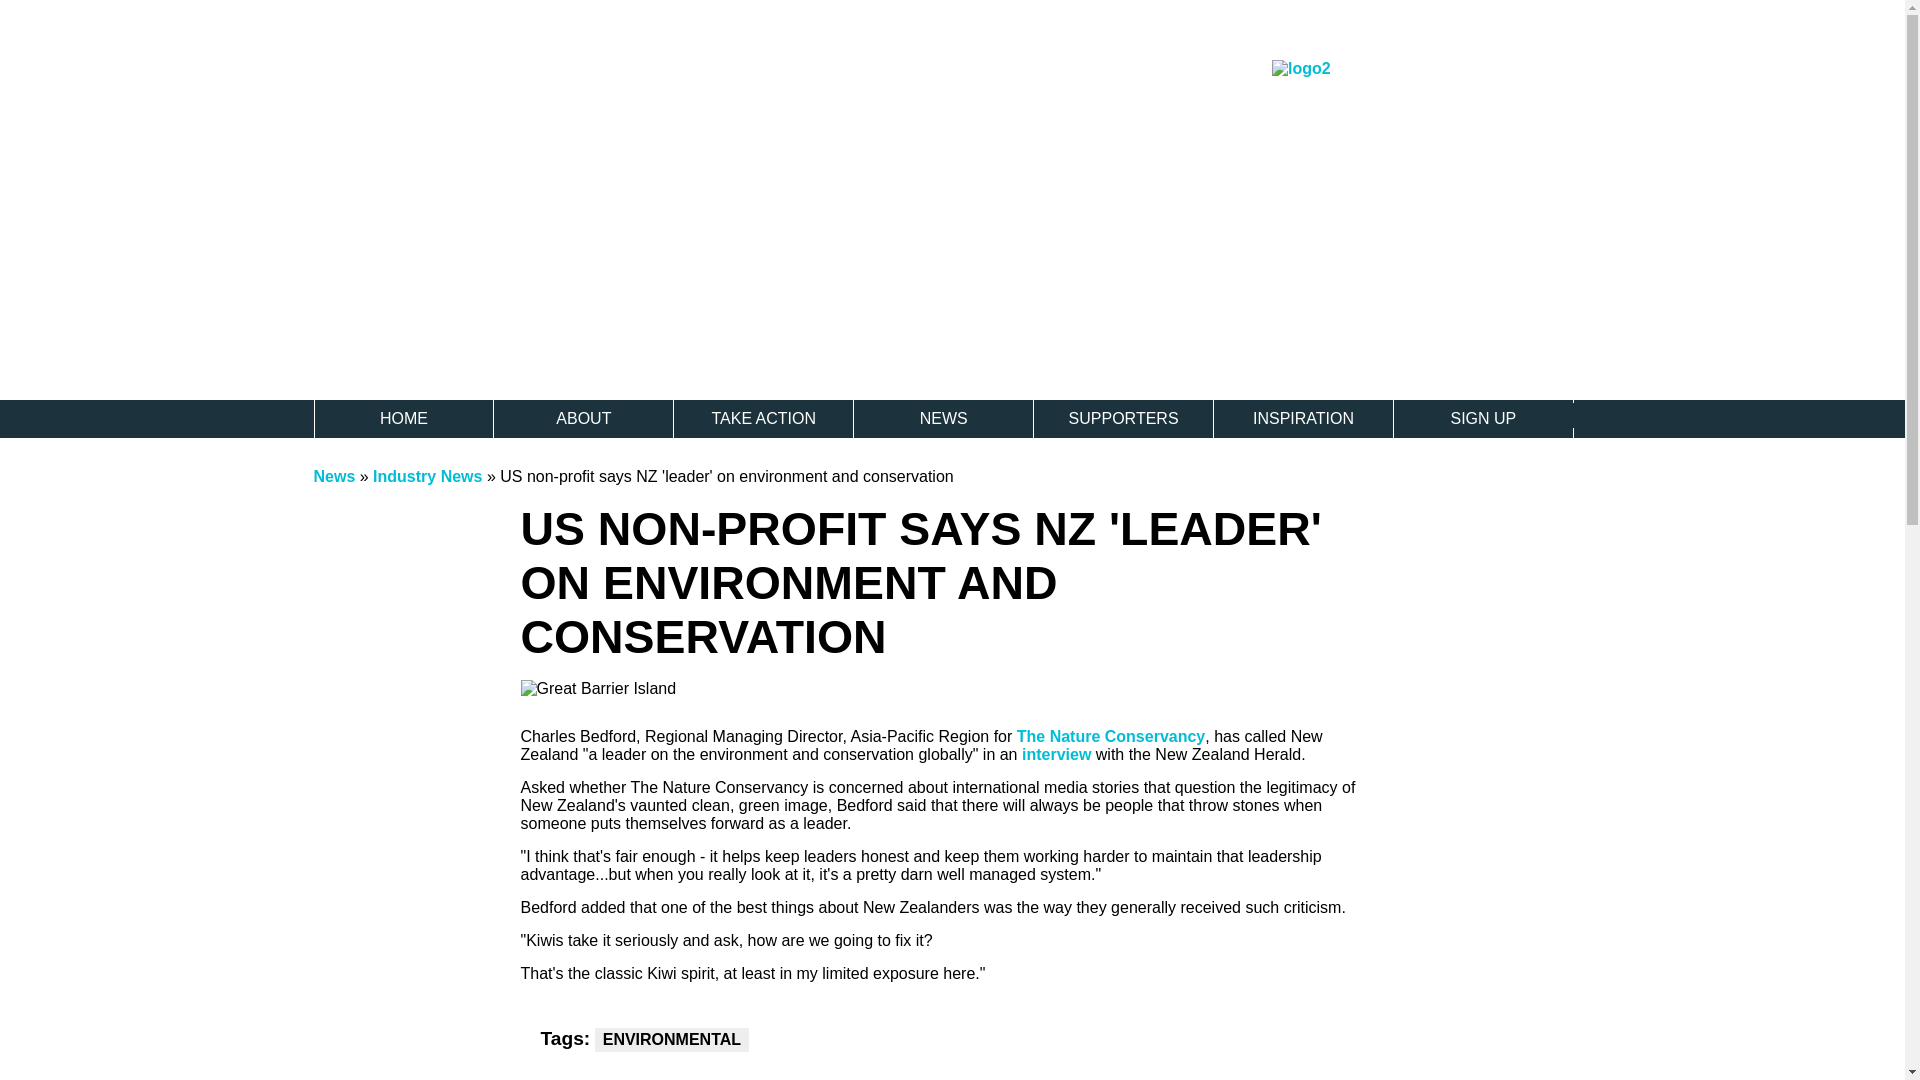 The width and height of the screenshot is (1920, 1080). I want to click on interview, so click(1056, 754).